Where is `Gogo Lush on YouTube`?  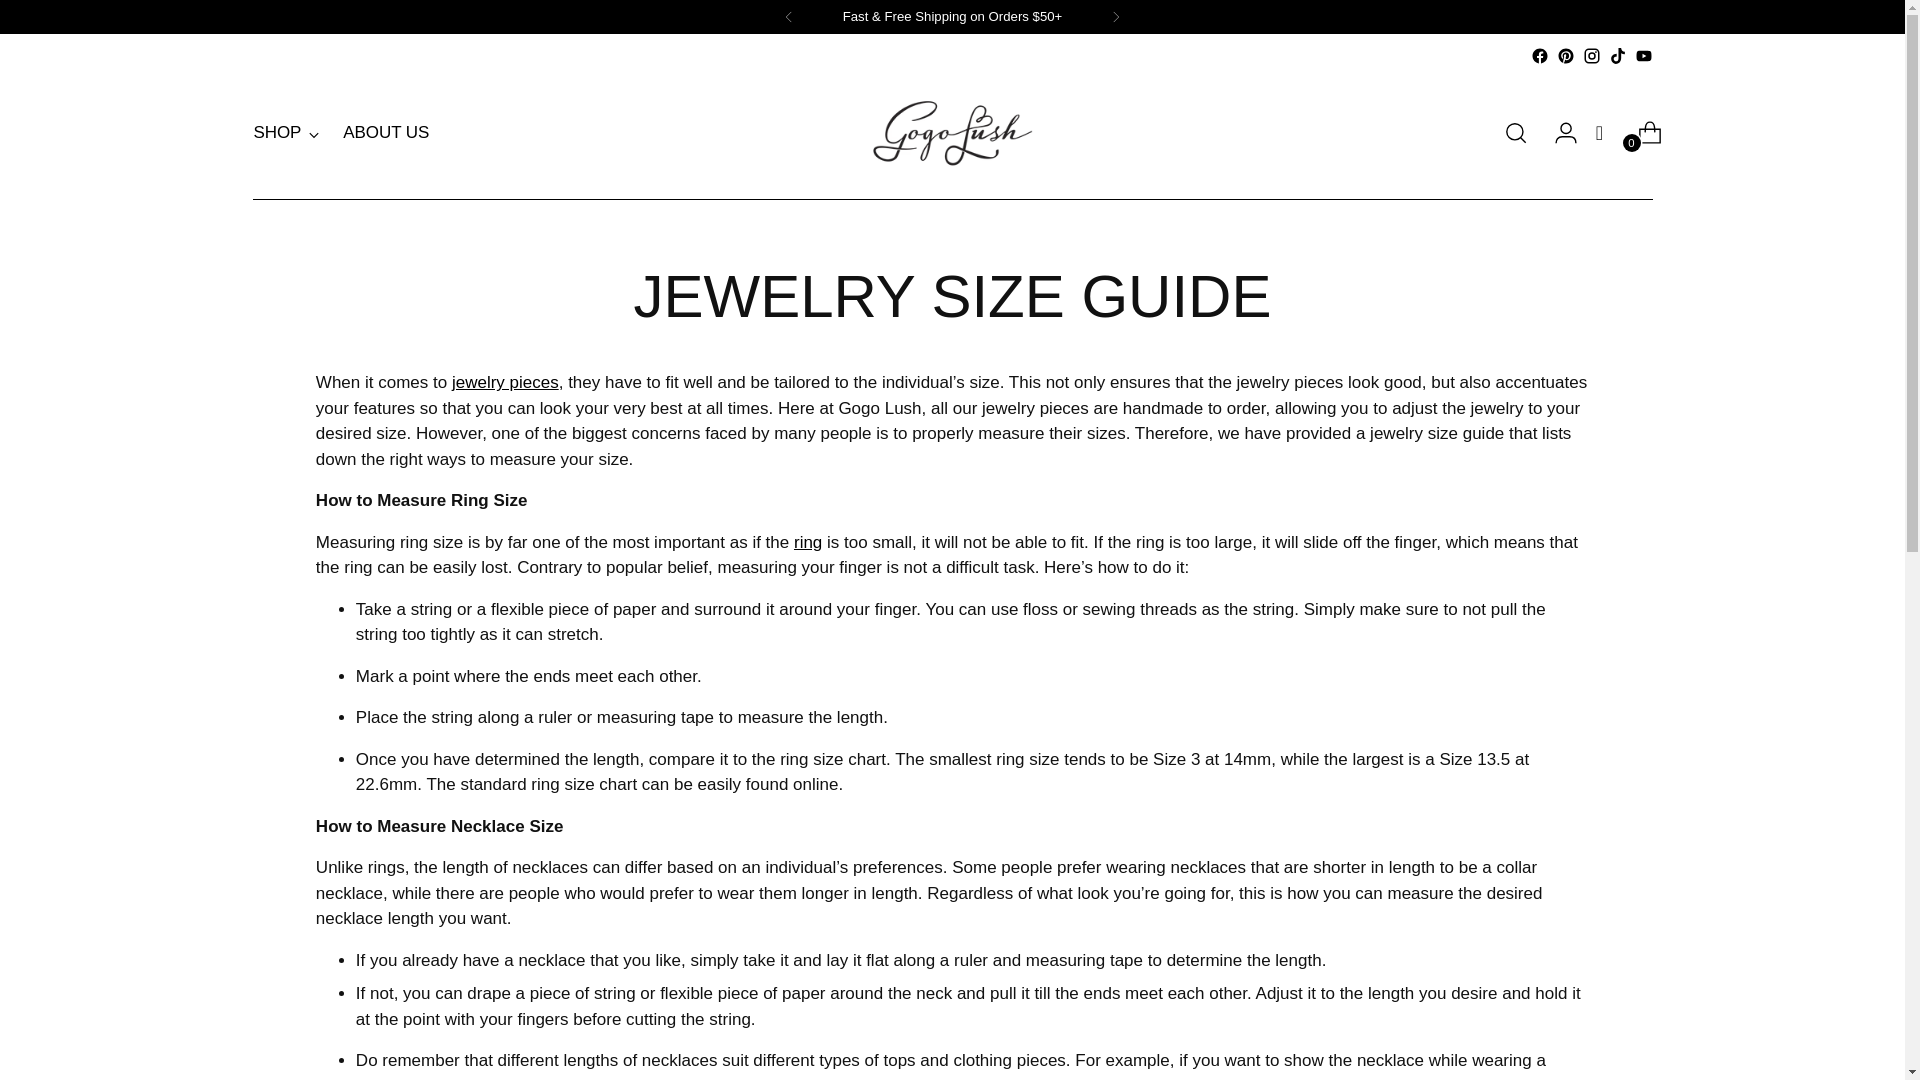
Gogo Lush on YouTube is located at coordinates (1642, 56).